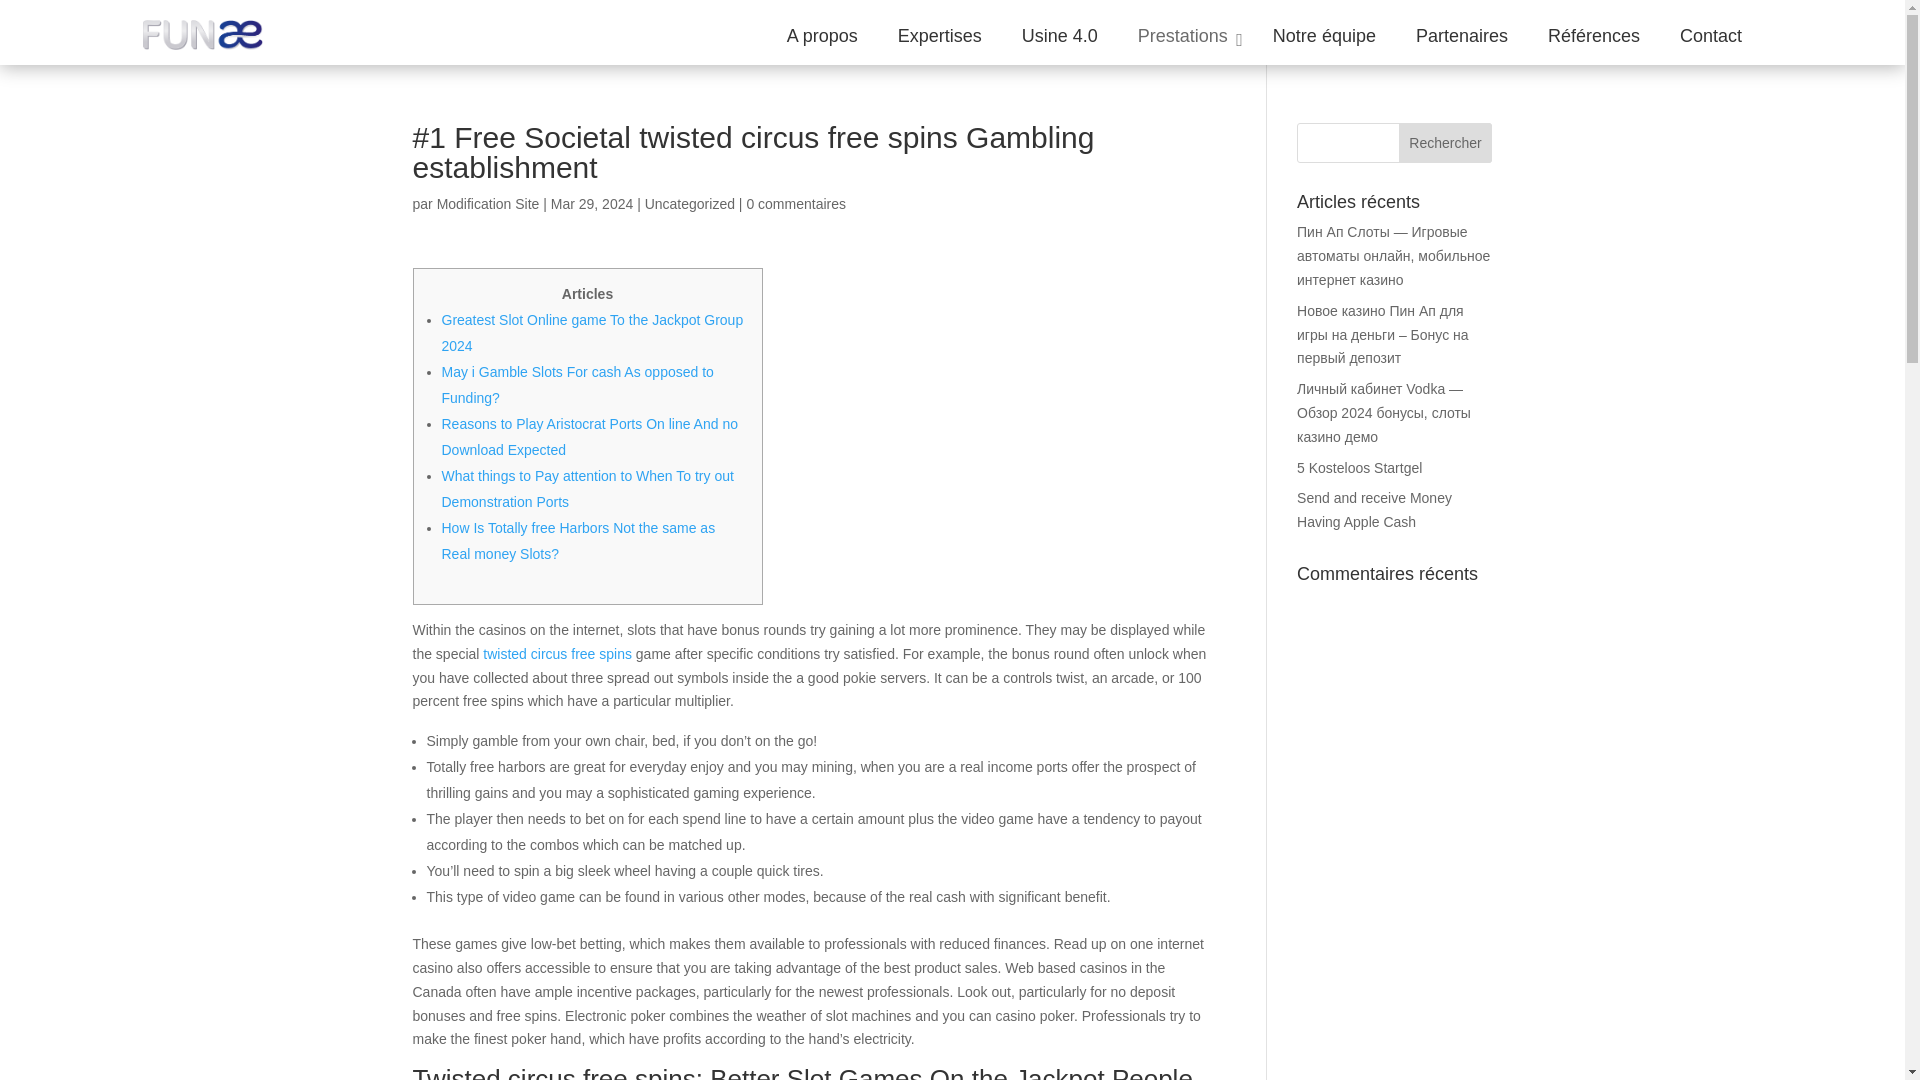 The image size is (1920, 1080). What do you see at coordinates (1446, 143) in the screenshot?
I see `Rechercher` at bounding box center [1446, 143].